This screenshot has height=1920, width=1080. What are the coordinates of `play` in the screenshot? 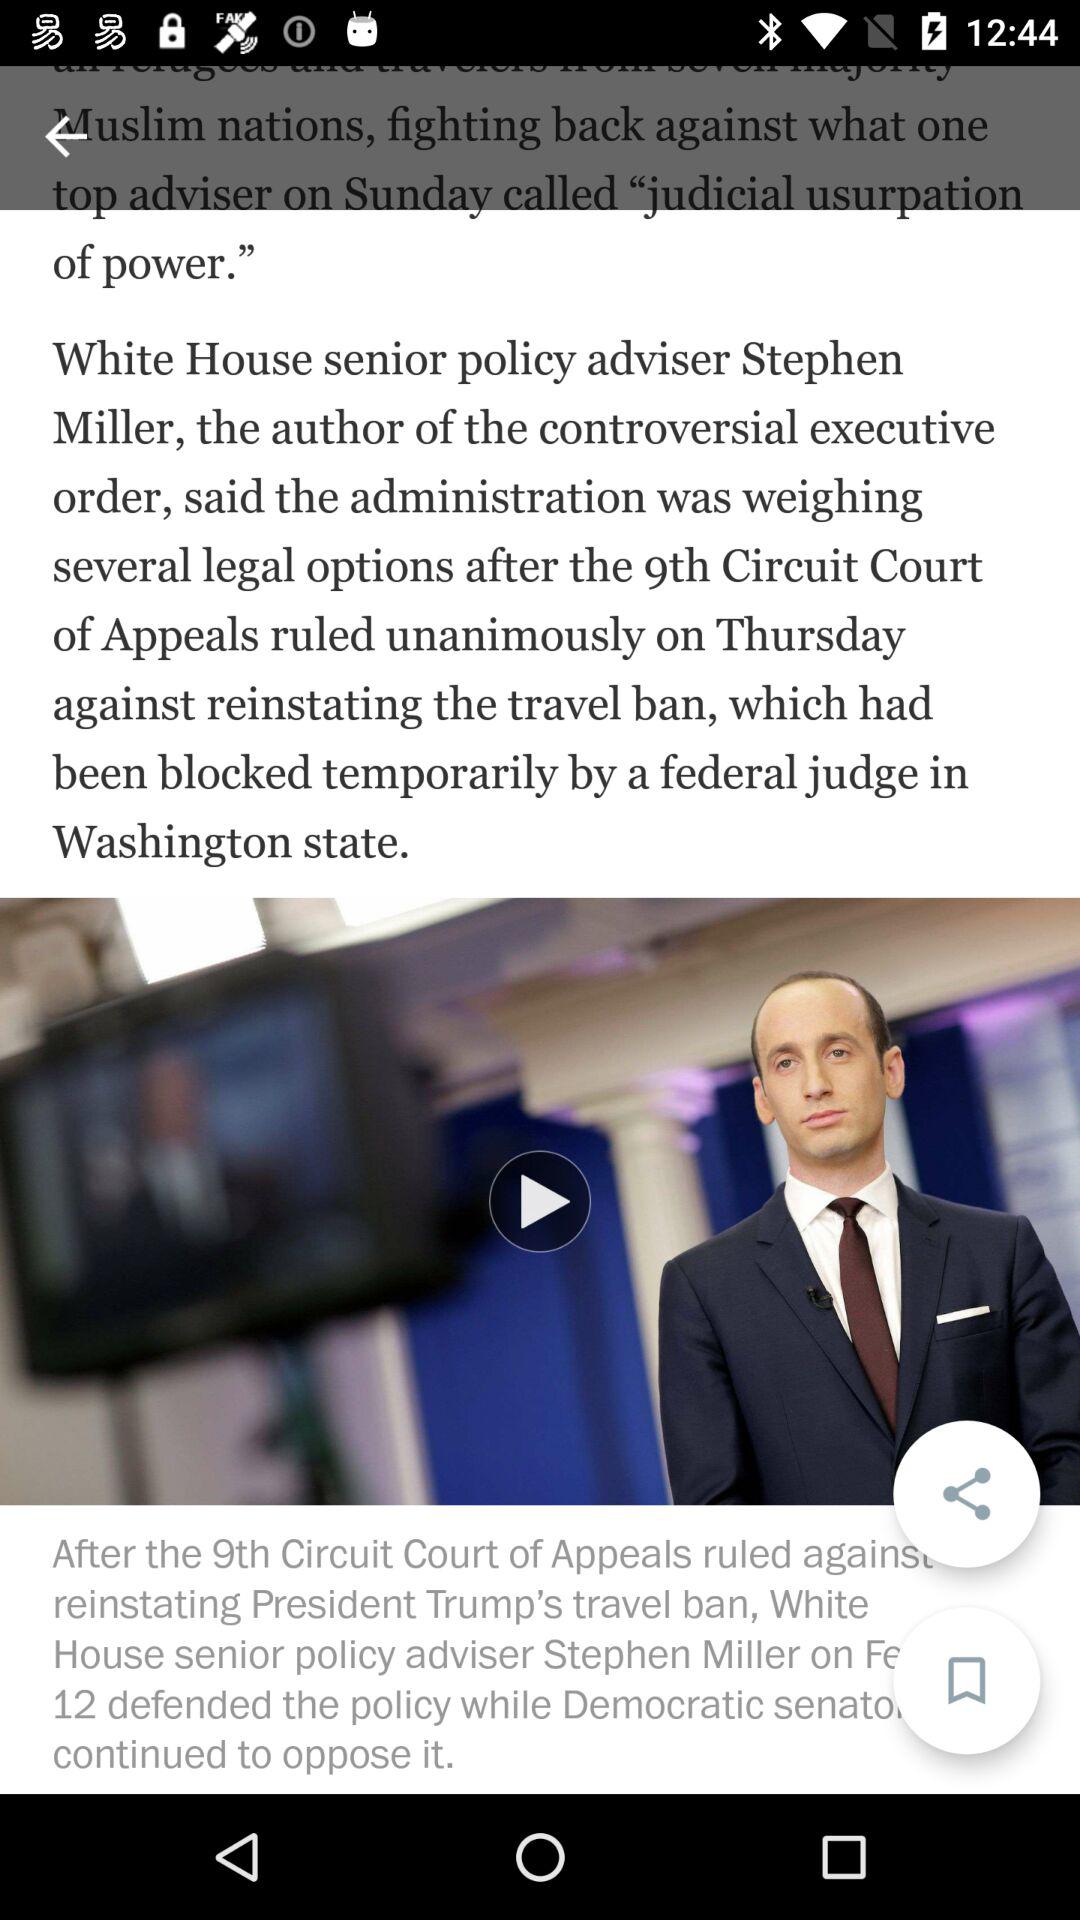 It's located at (540, 1201).